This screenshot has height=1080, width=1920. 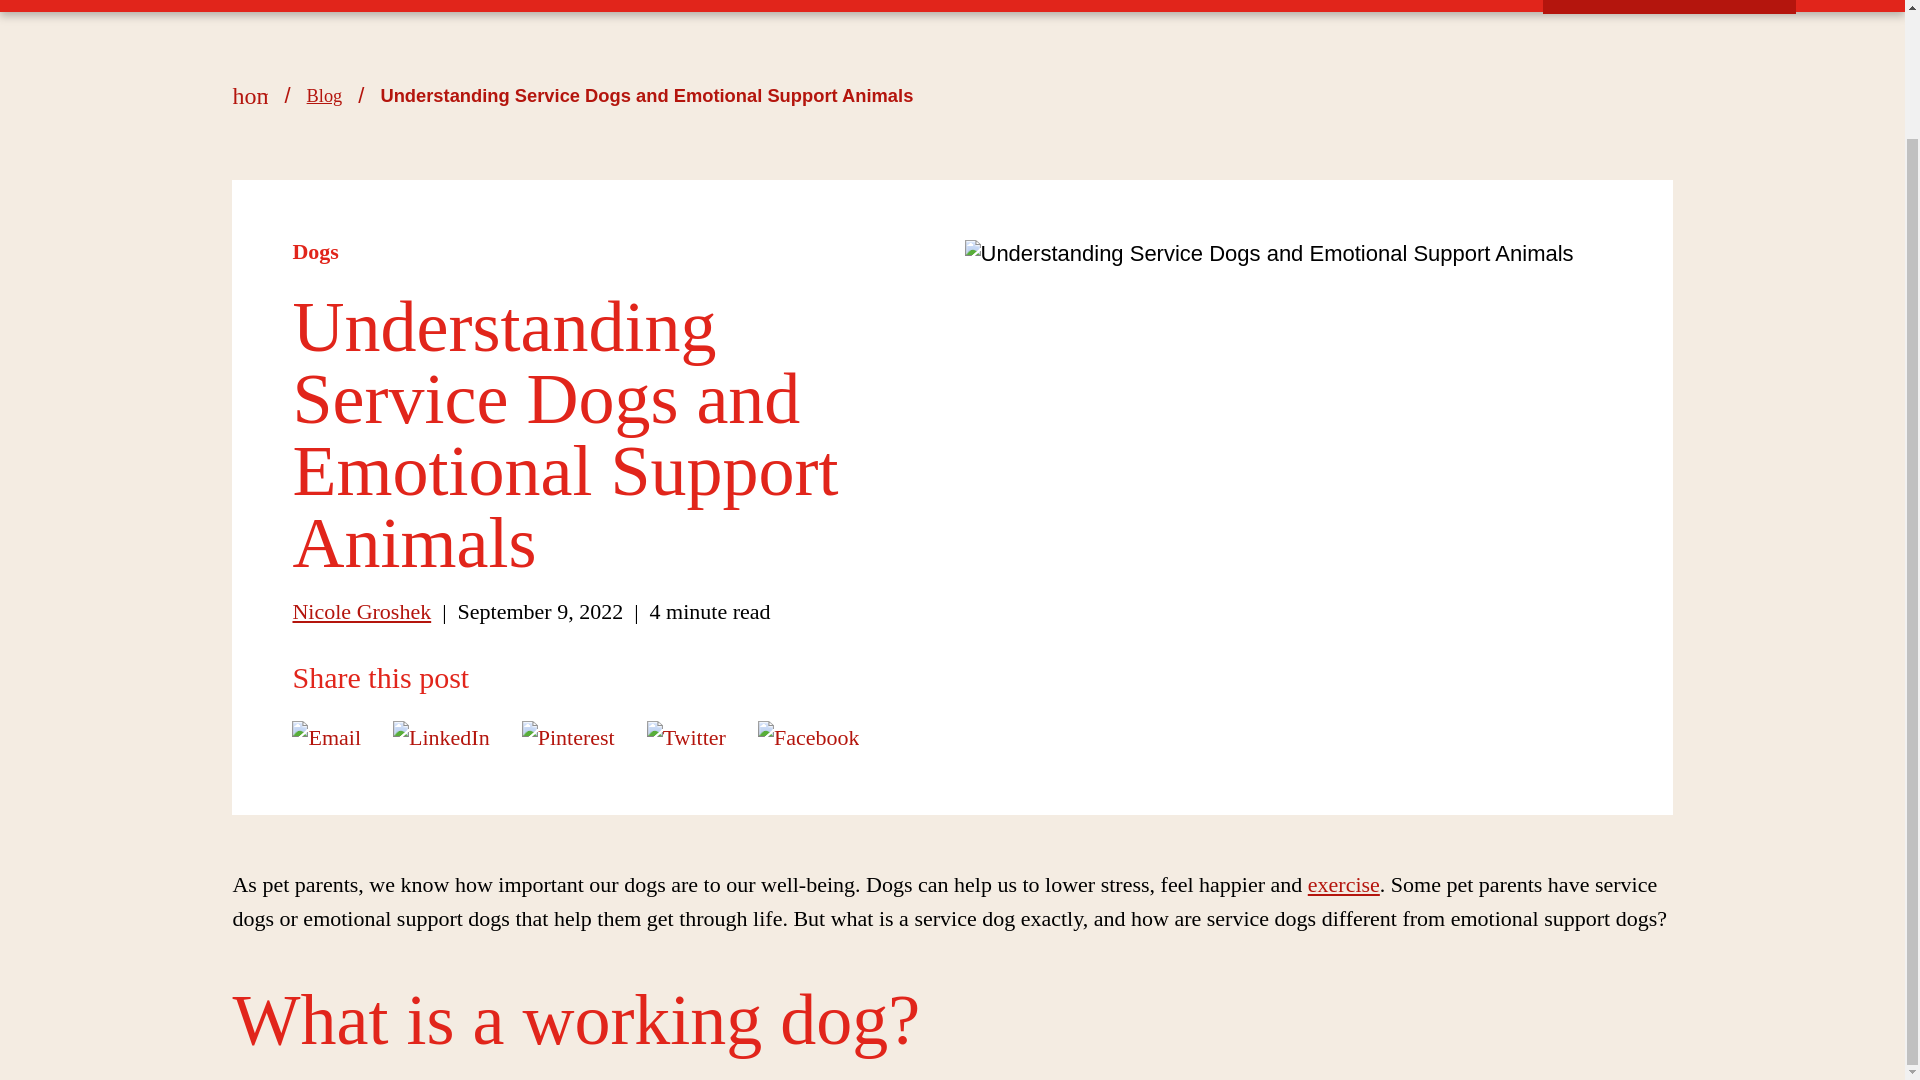 I want to click on Facebook, so click(x=809, y=736).